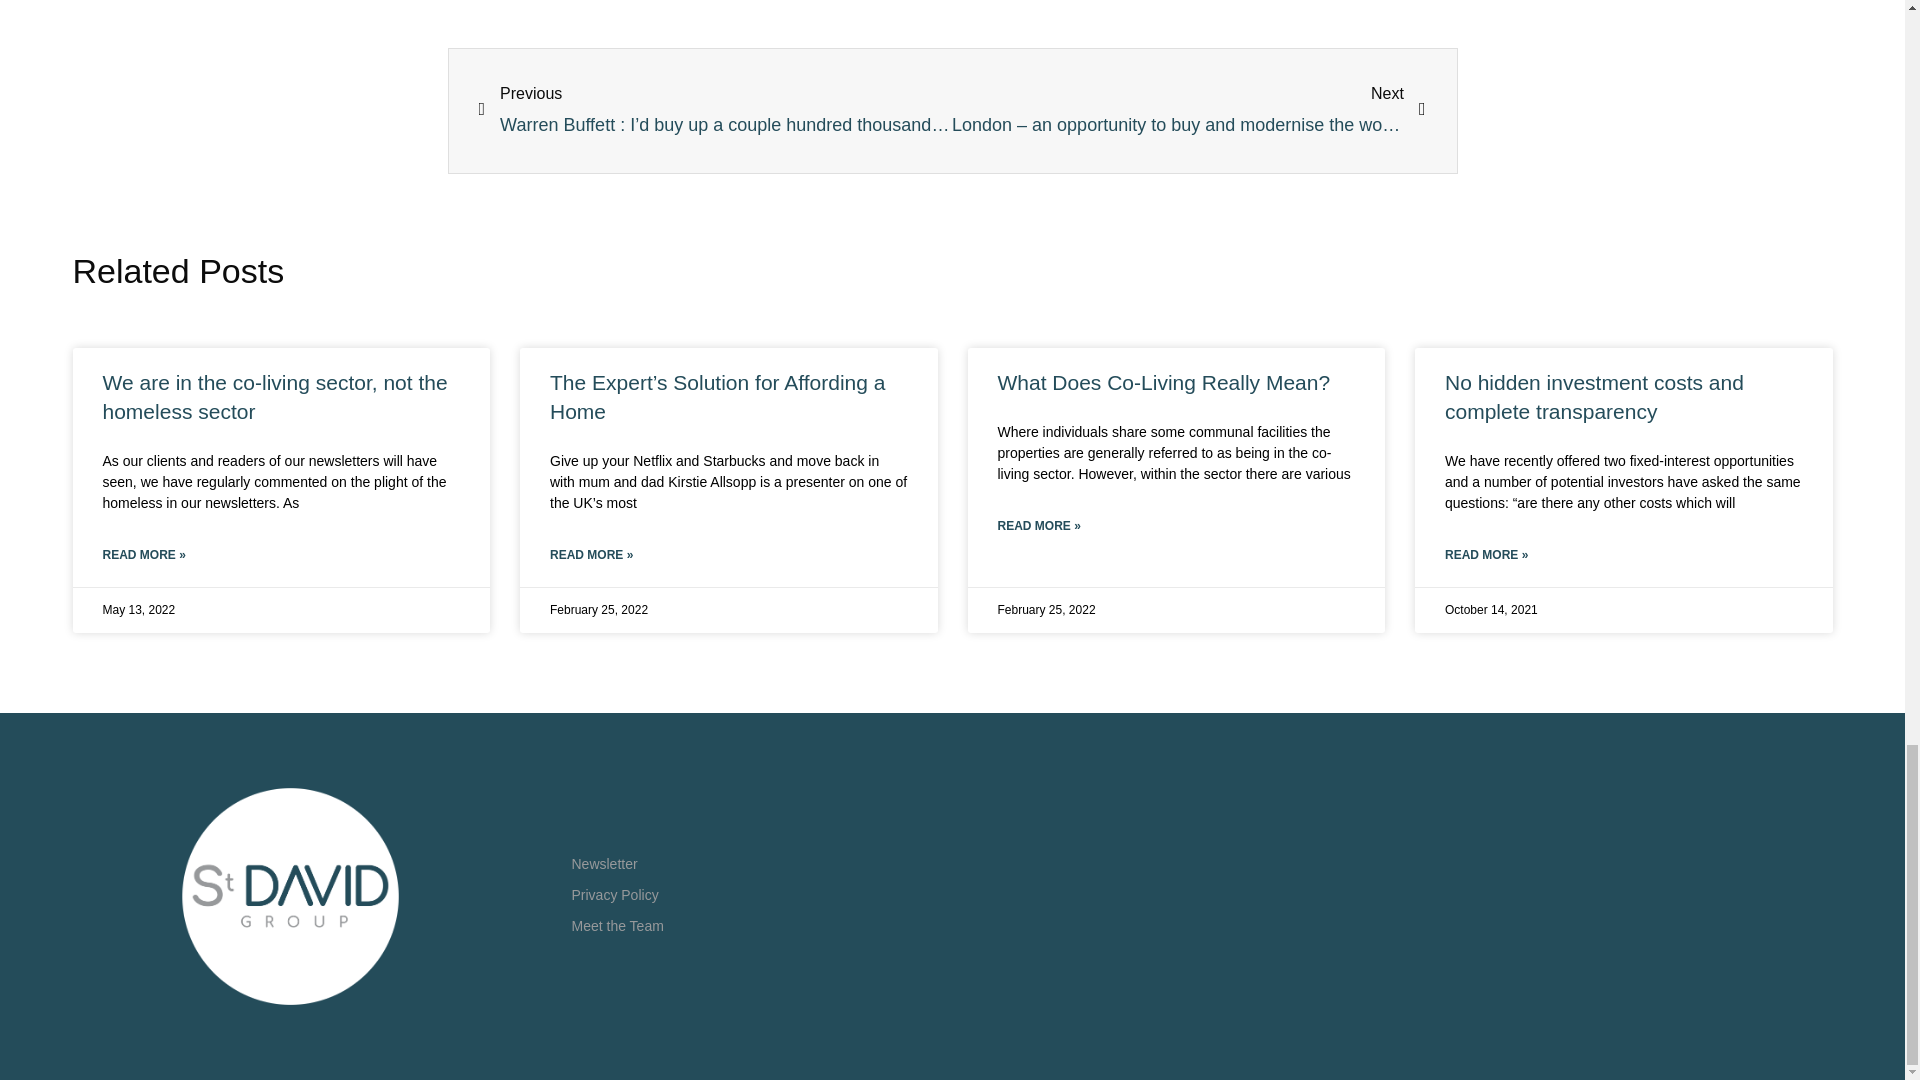 Image resolution: width=1920 pixels, height=1080 pixels. I want to click on Meet the Team, so click(618, 926).